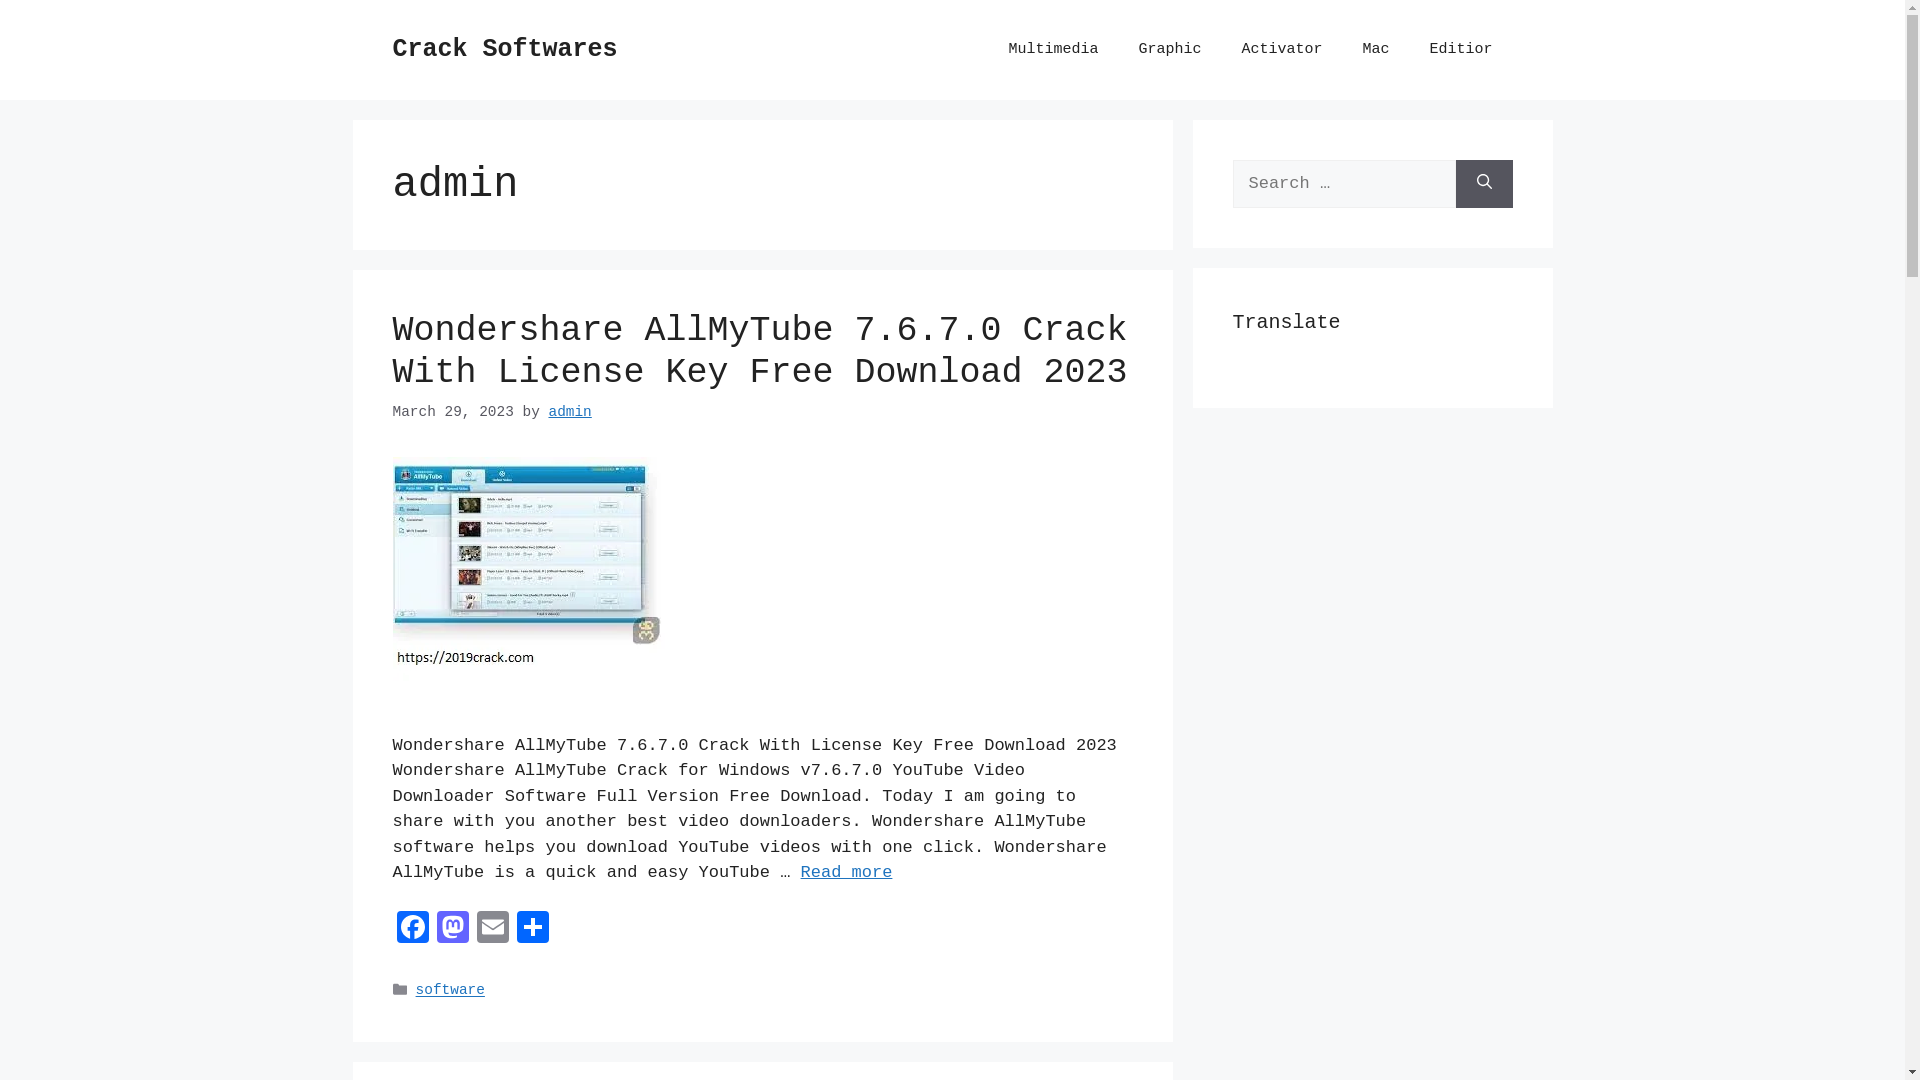 The width and height of the screenshot is (1920, 1080). What do you see at coordinates (412, 931) in the screenshot?
I see `Facebook` at bounding box center [412, 931].